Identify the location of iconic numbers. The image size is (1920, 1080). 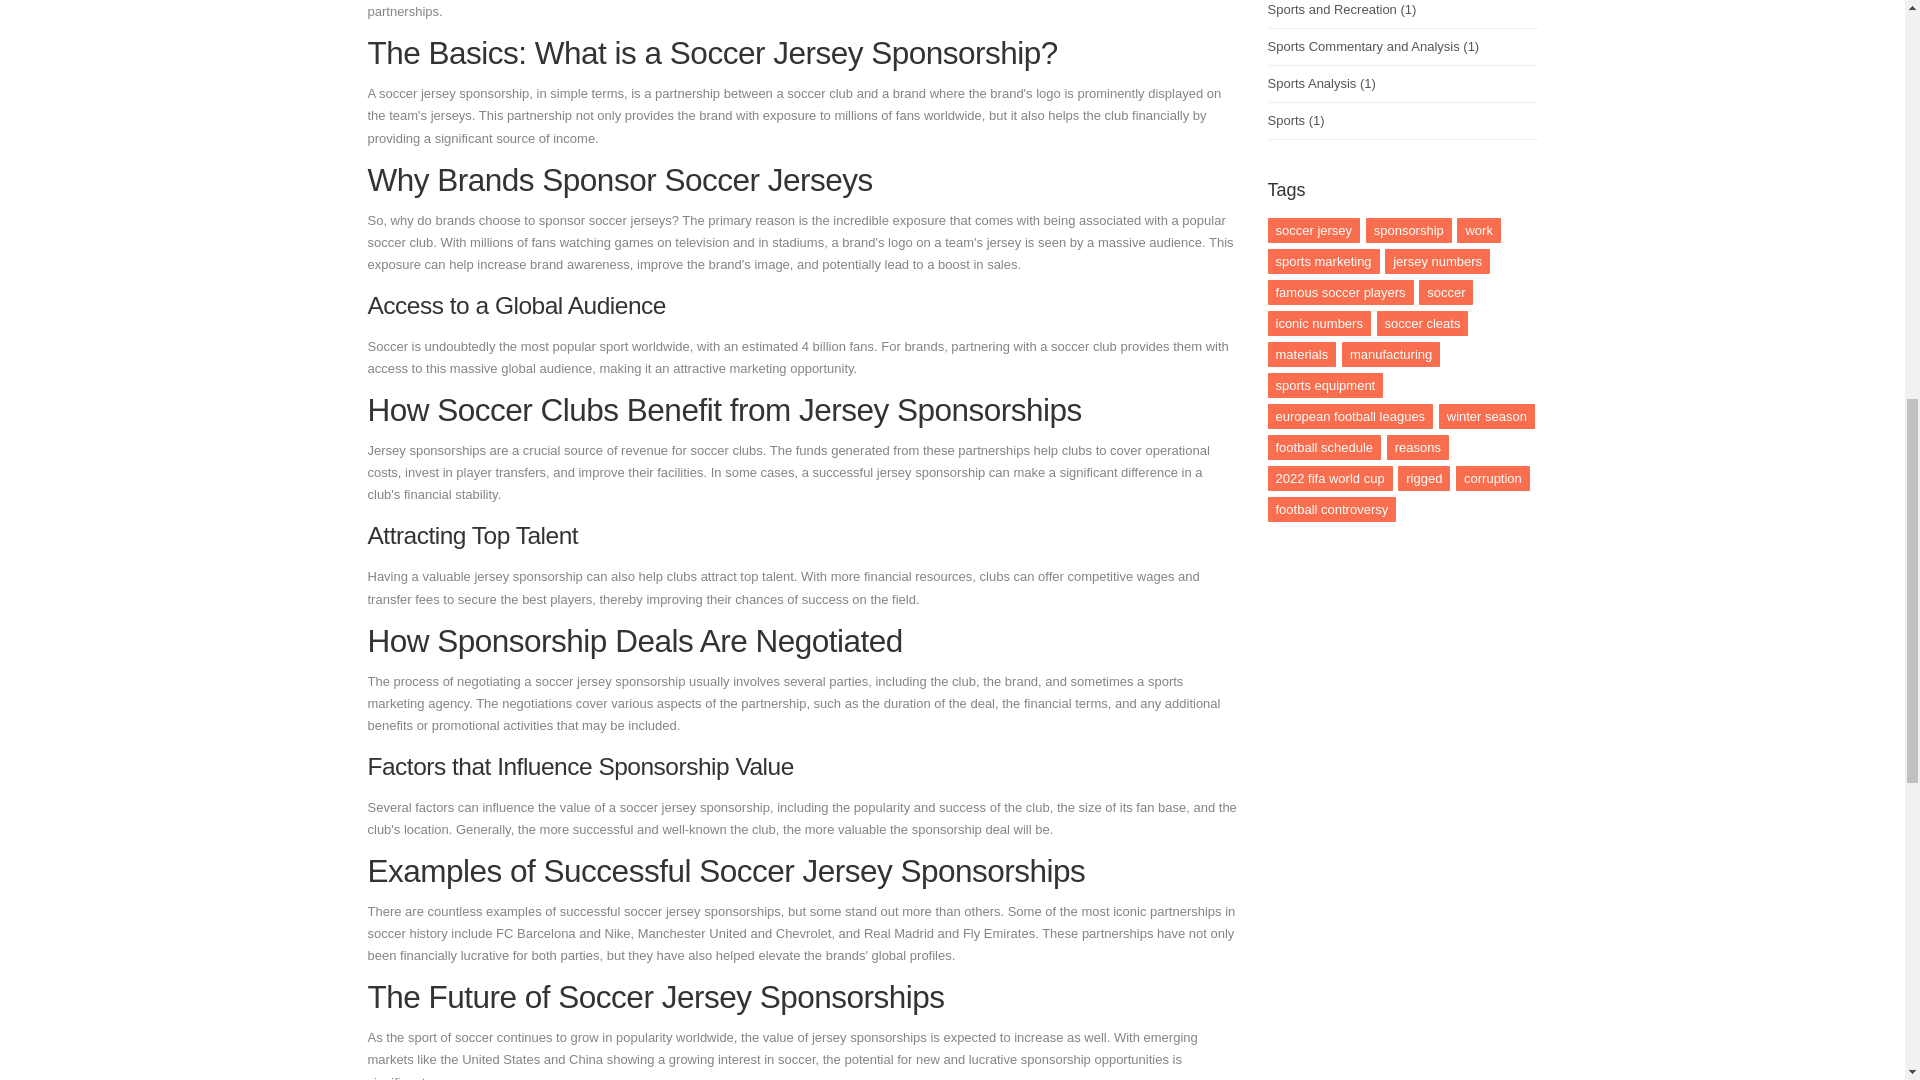
(1318, 323).